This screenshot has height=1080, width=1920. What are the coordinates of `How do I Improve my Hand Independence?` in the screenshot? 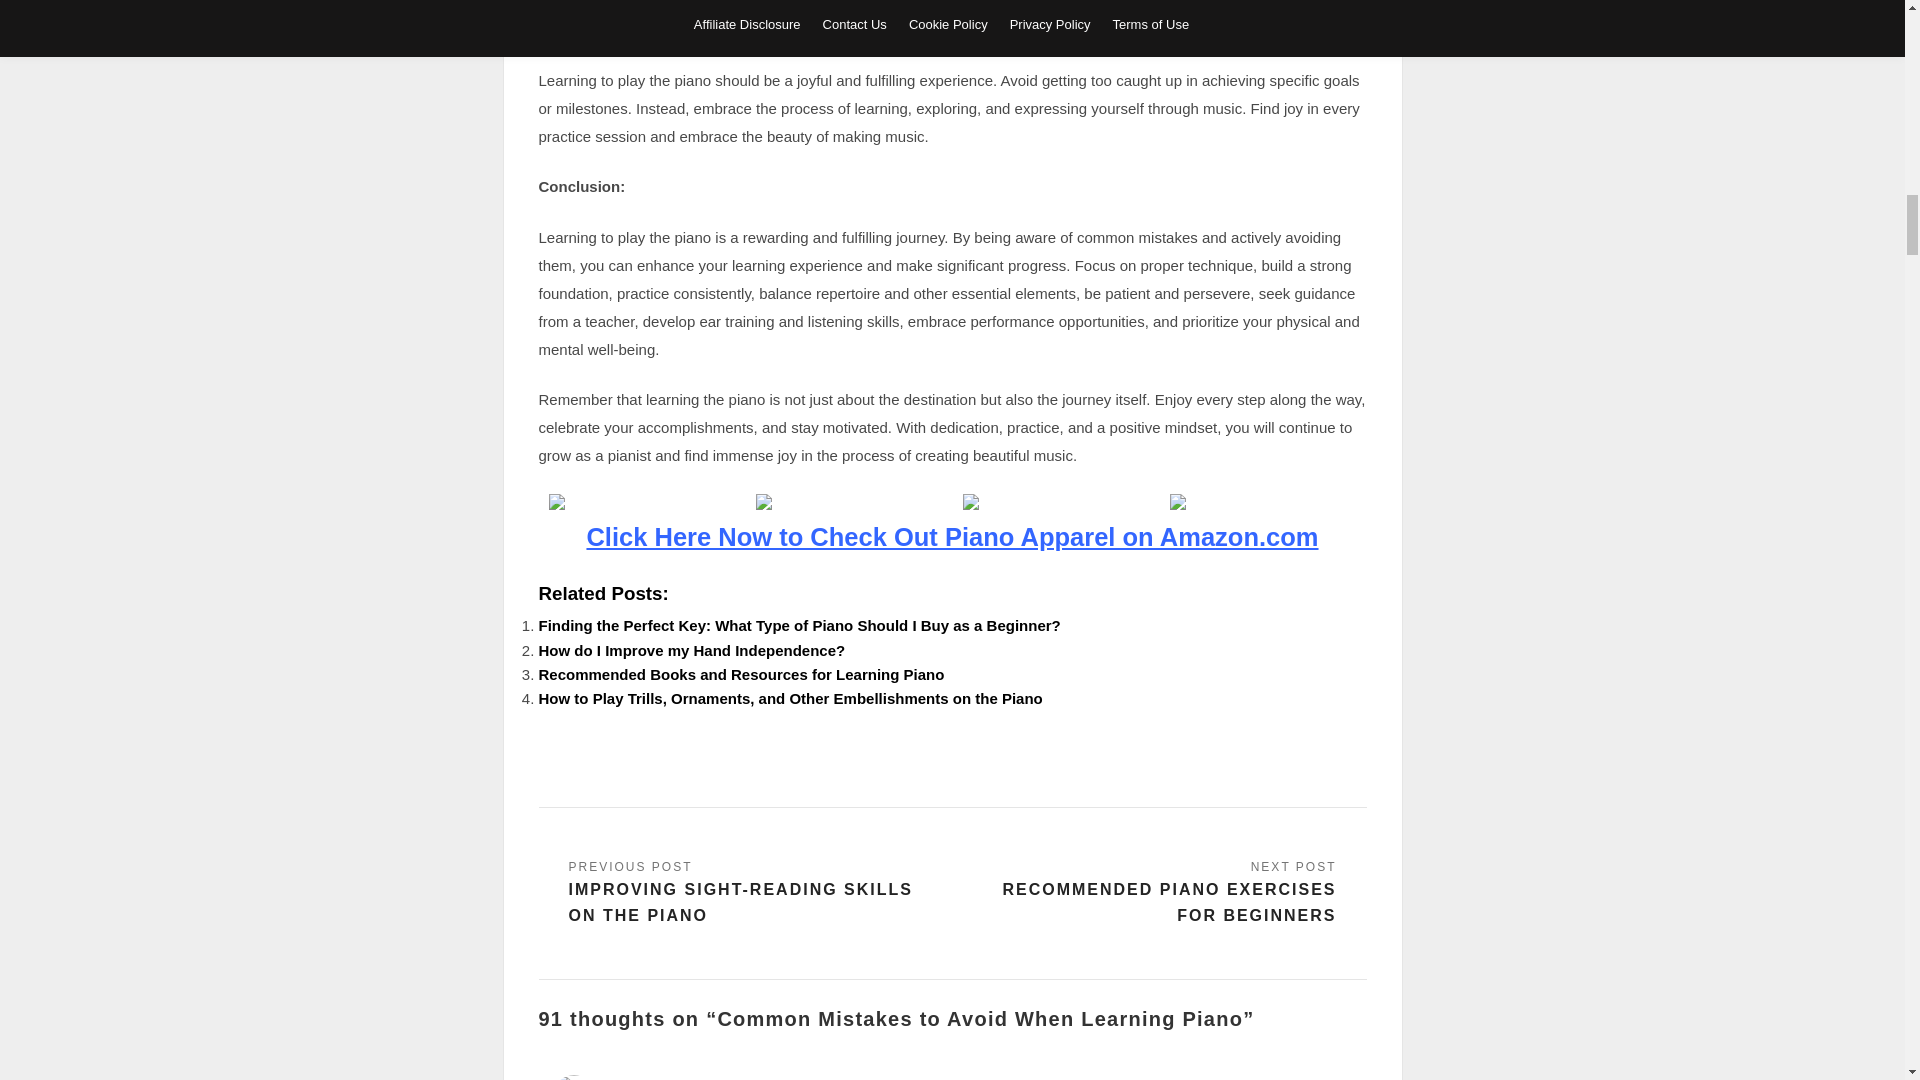 It's located at (690, 650).